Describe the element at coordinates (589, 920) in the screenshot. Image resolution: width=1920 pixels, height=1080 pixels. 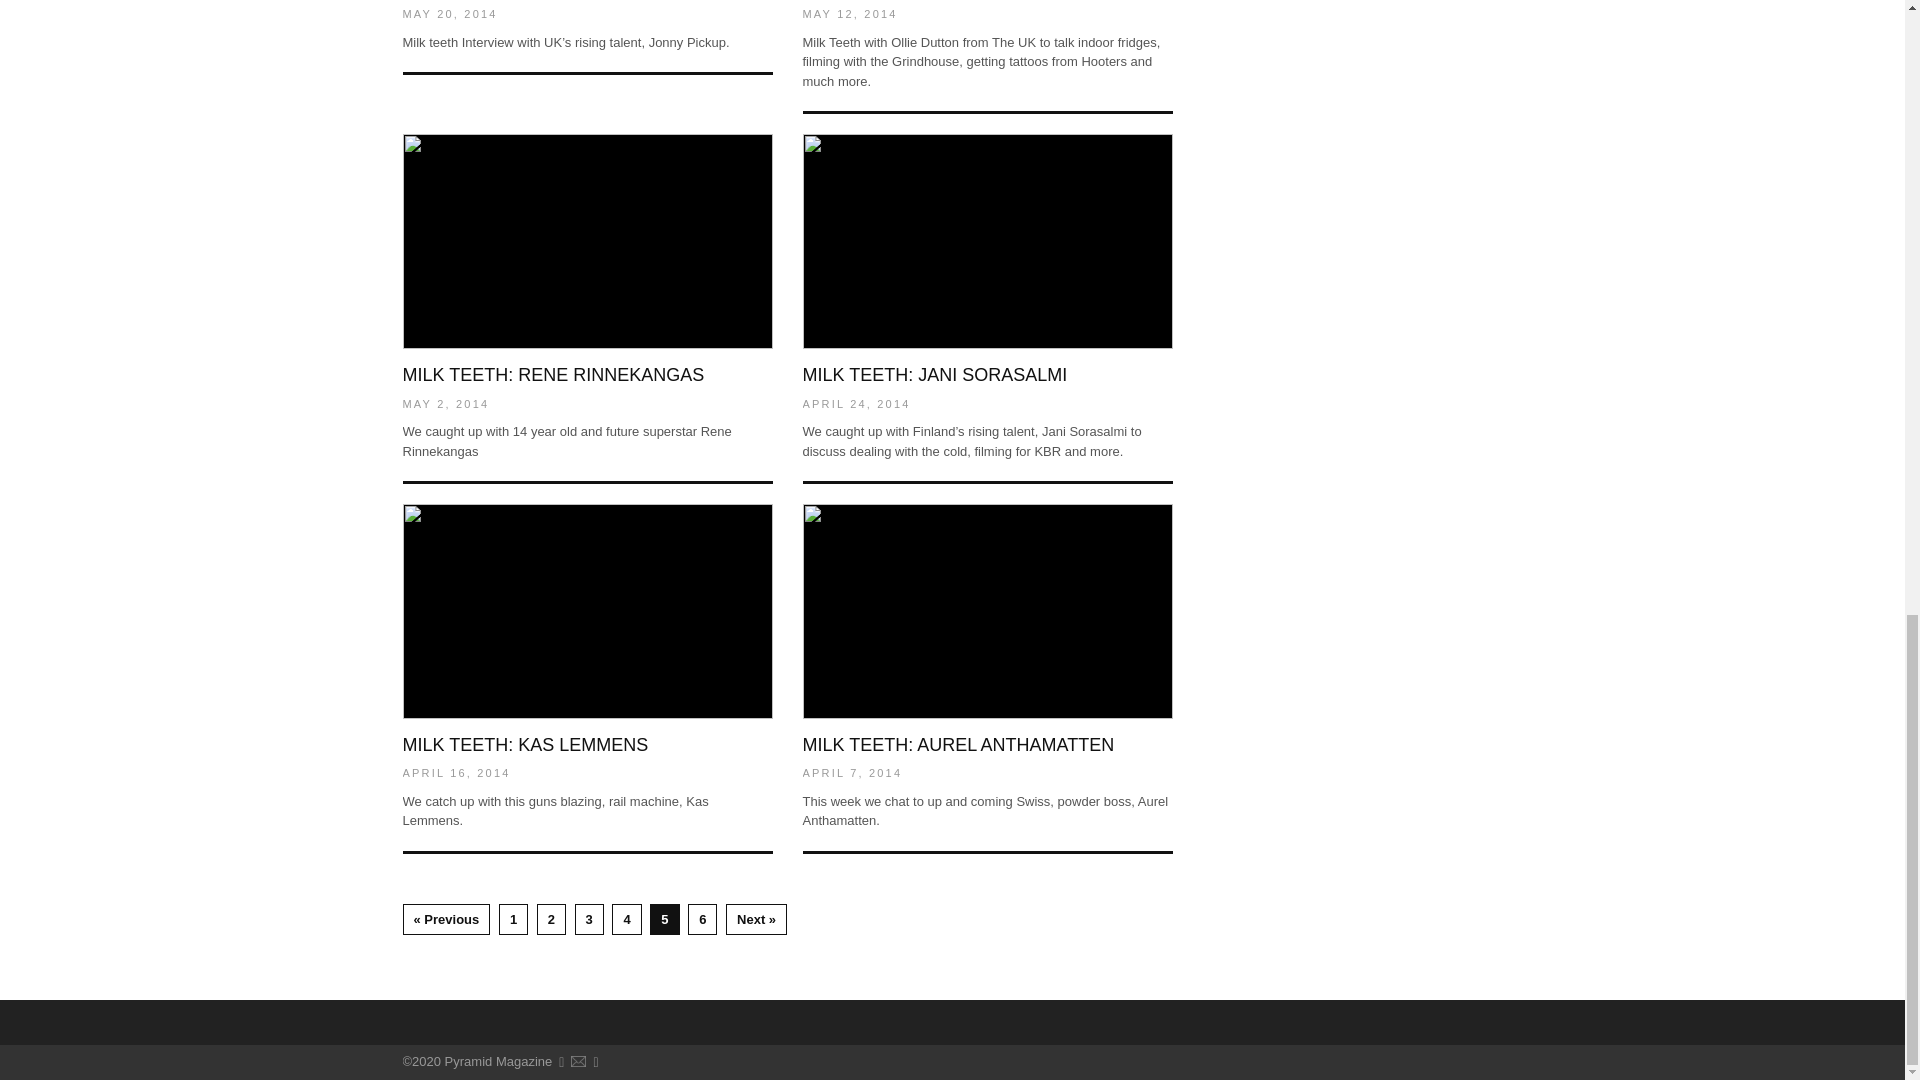
I see `3` at that location.